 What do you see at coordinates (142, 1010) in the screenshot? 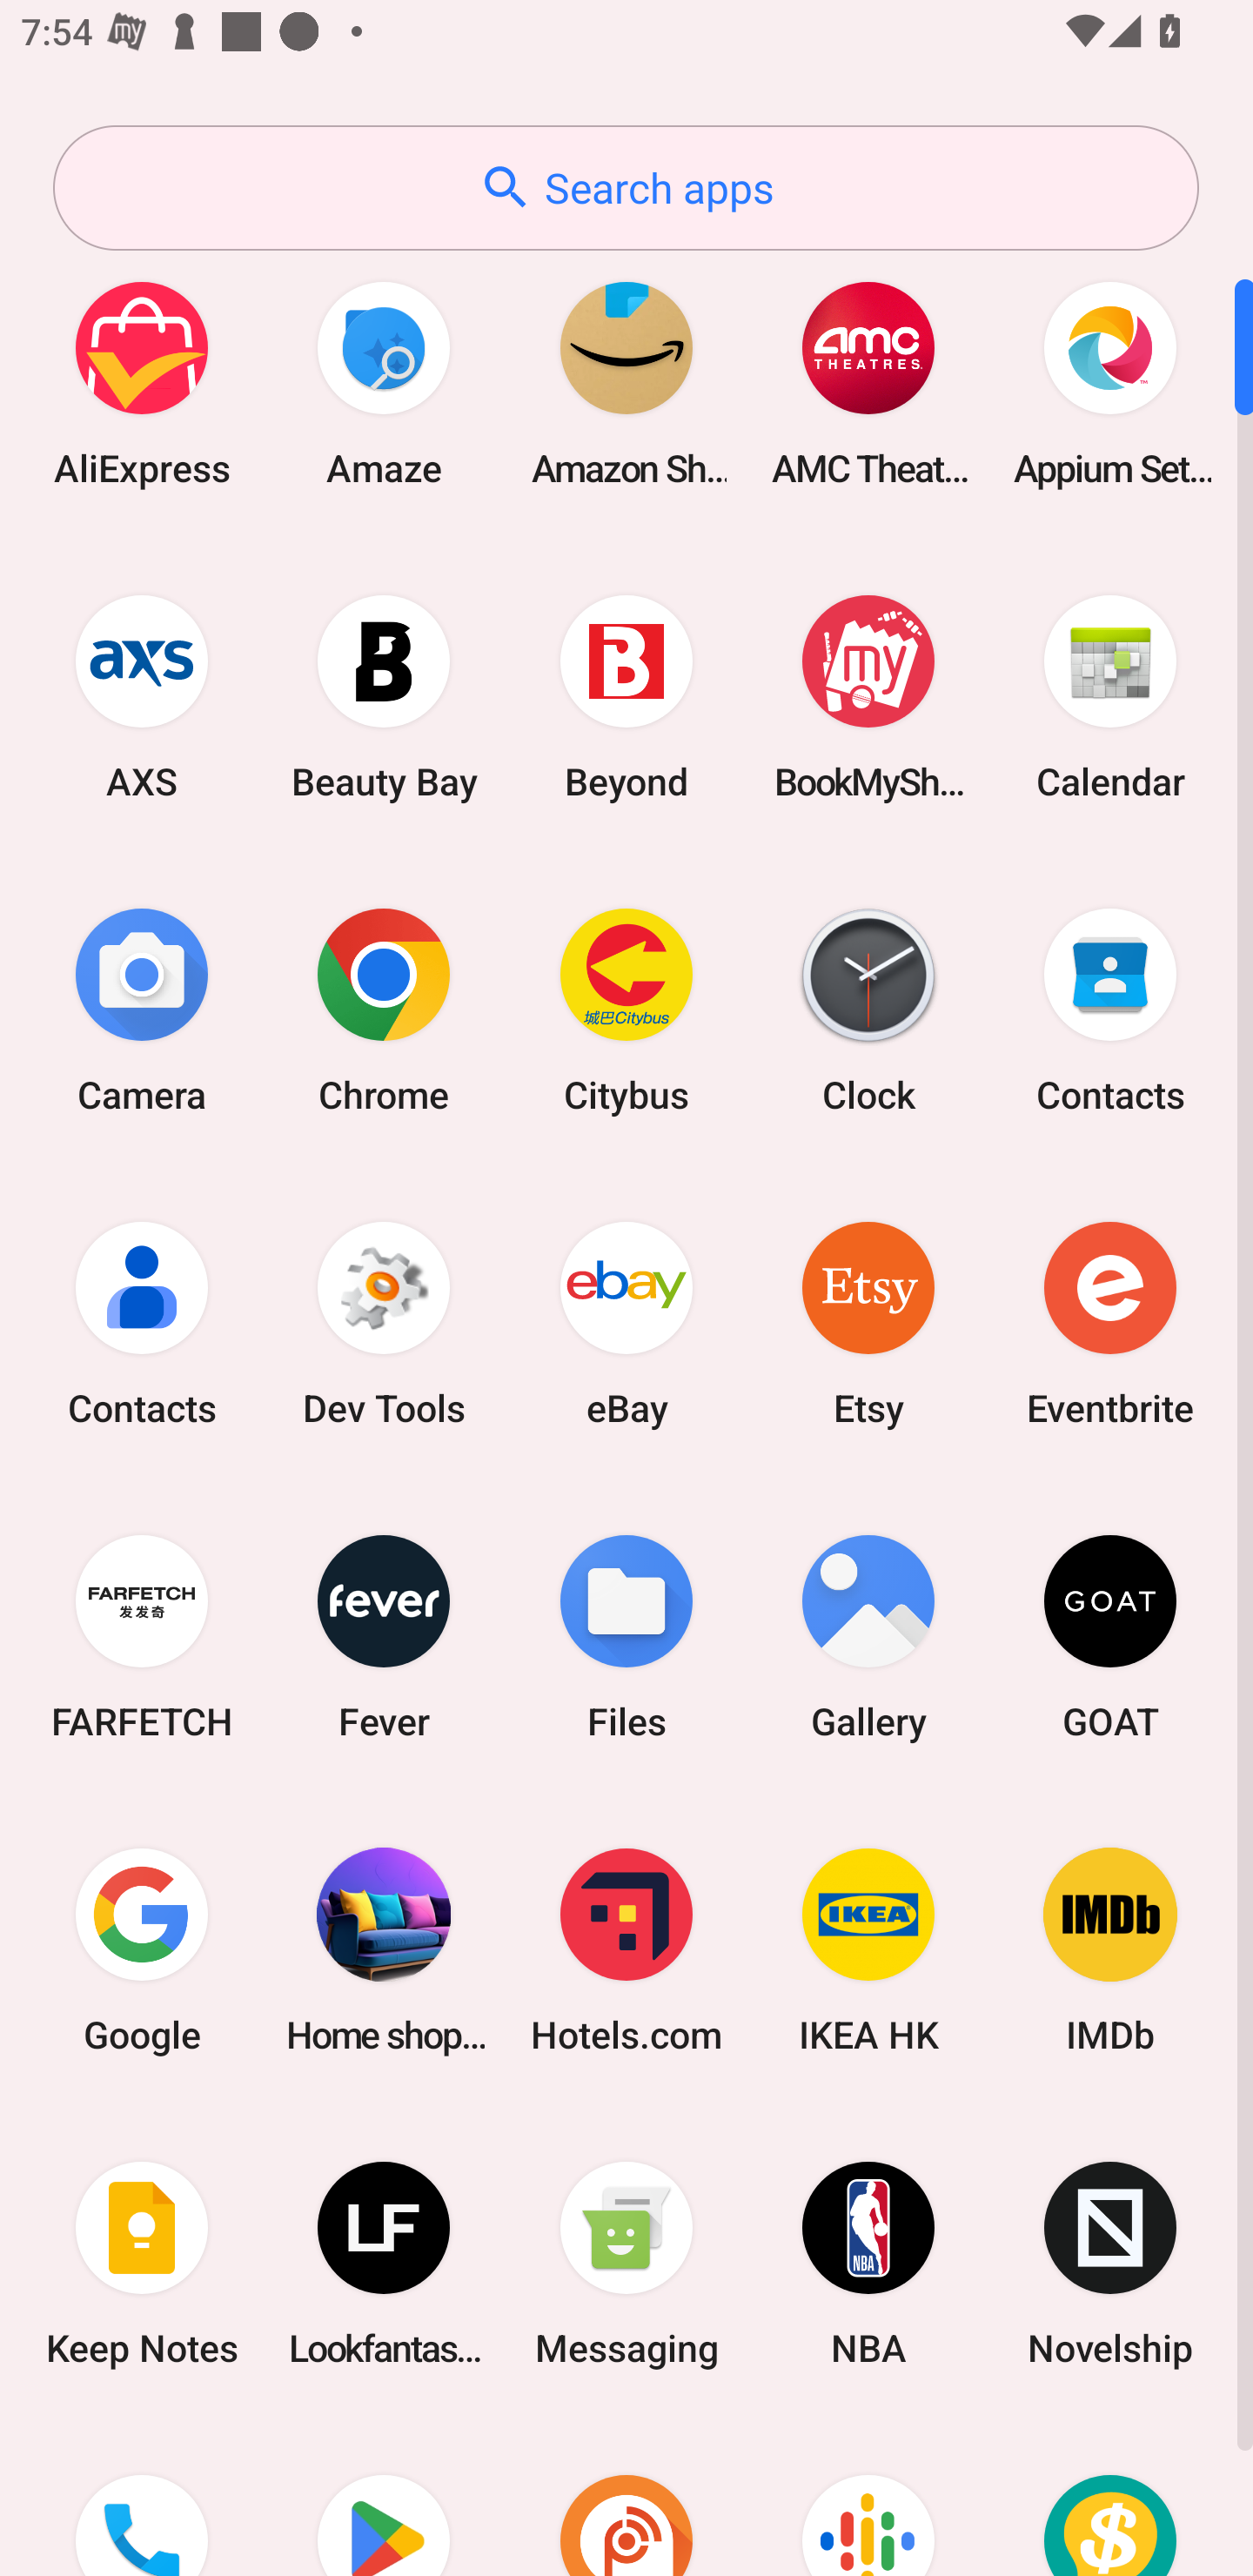
I see `Camera` at bounding box center [142, 1010].